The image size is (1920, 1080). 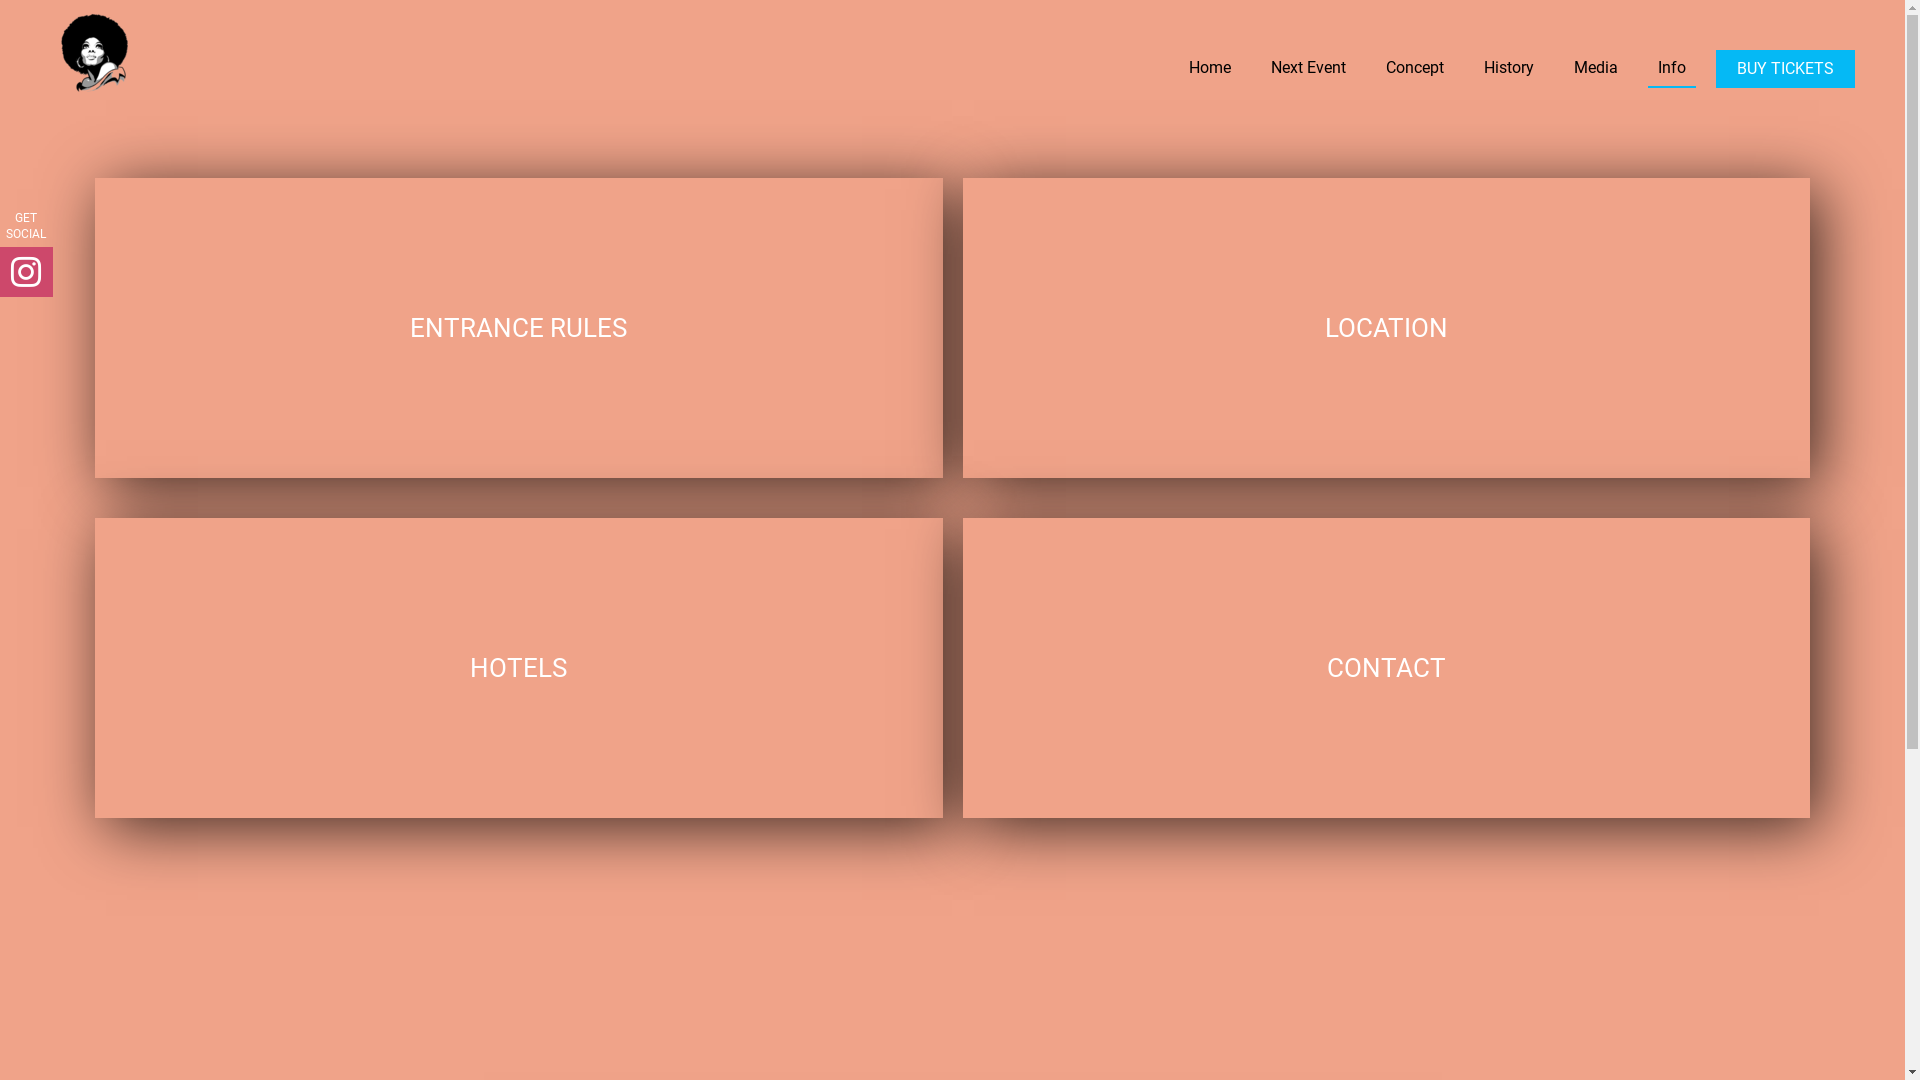 What do you see at coordinates (1596, 68) in the screenshot?
I see `Media` at bounding box center [1596, 68].